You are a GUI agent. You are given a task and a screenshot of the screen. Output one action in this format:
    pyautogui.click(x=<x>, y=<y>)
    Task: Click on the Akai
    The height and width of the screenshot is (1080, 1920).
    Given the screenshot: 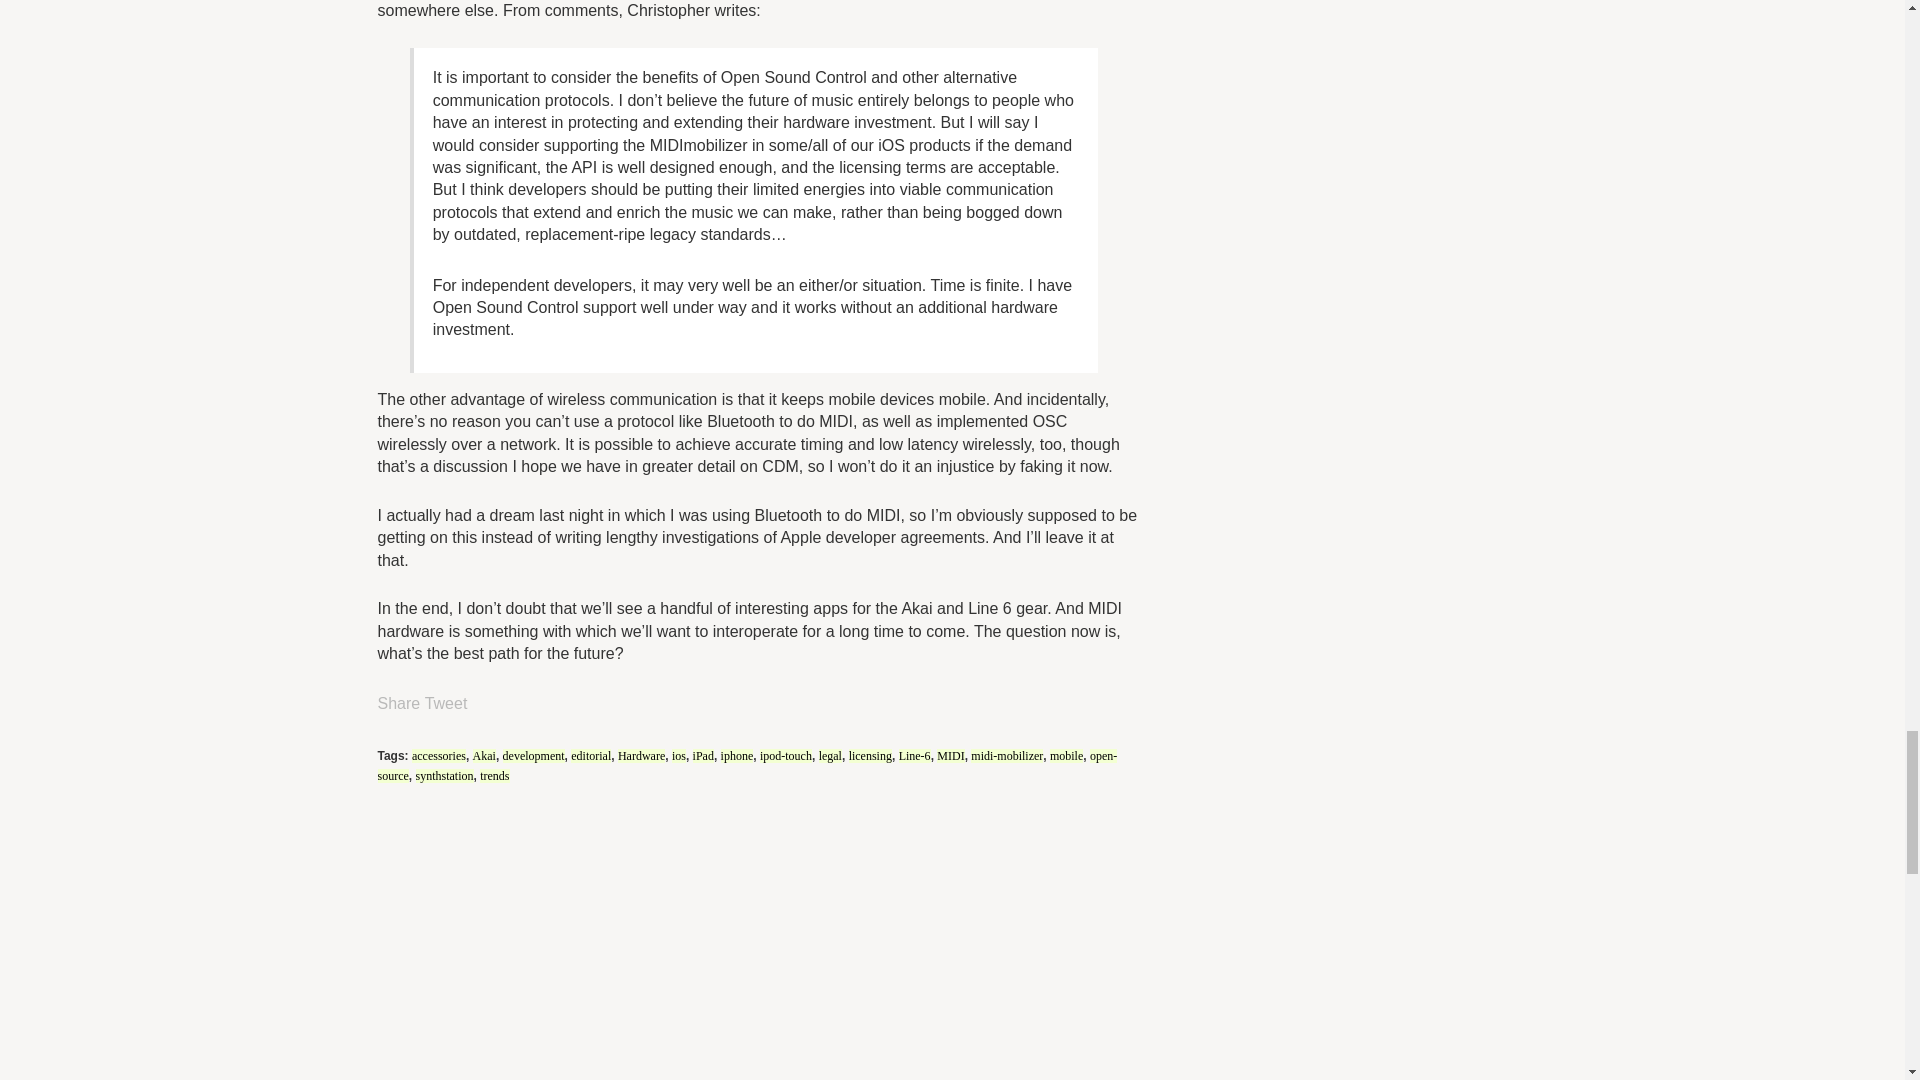 What is the action you would take?
    pyautogui.click(x=484, y=755)
    